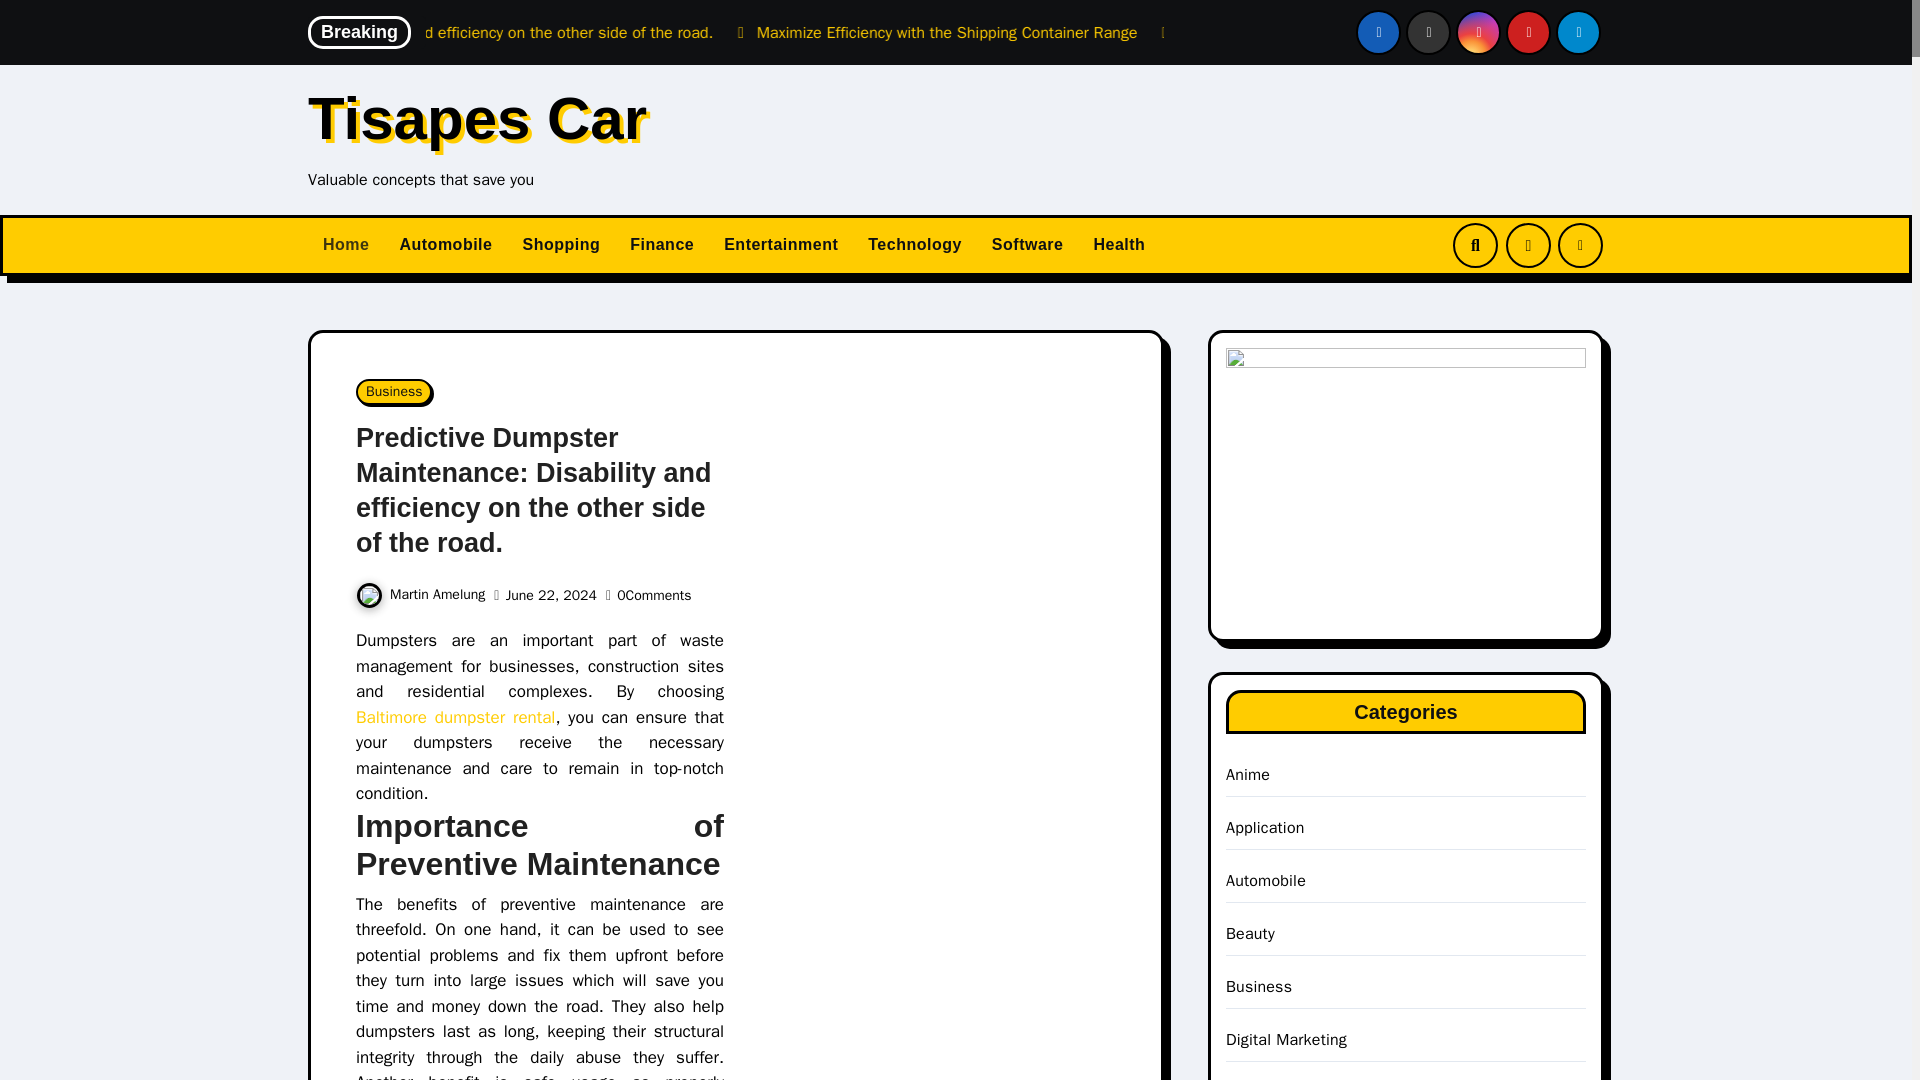  Describe the element at coordinates (445, 246) in the screenshot. I see `Automobile` at that location.